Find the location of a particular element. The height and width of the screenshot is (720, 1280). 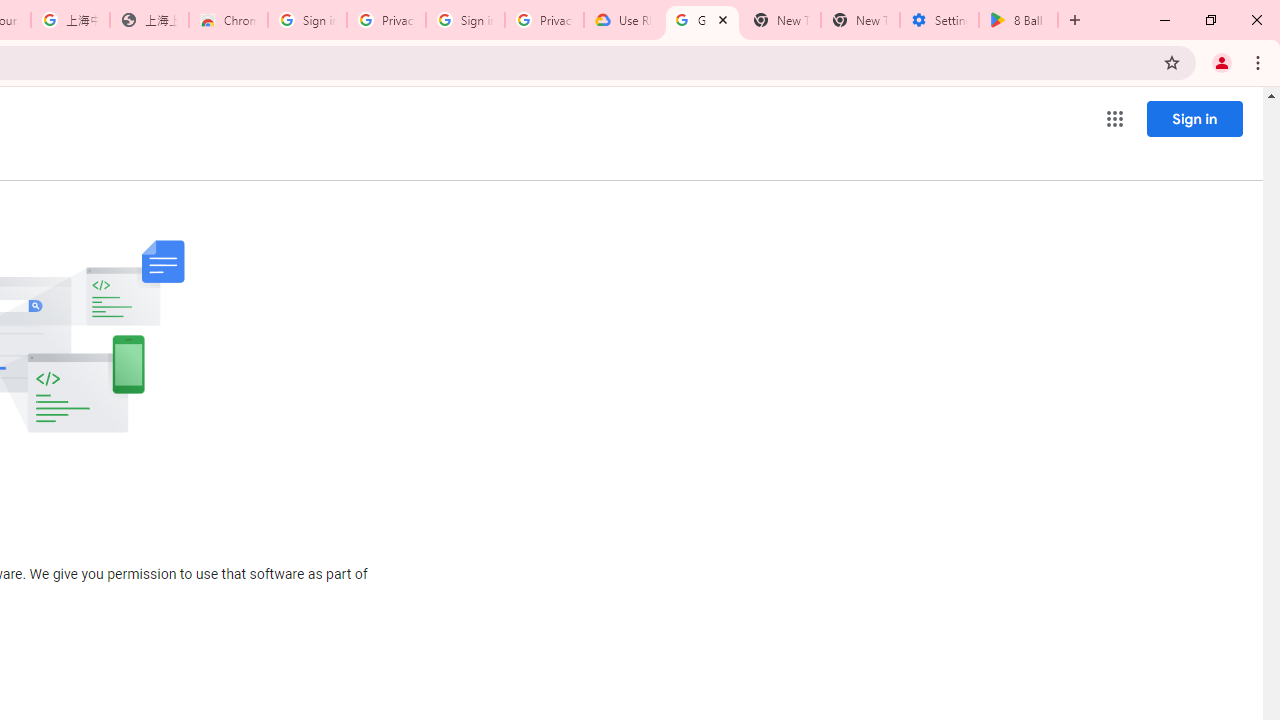

Settings - System is located at coordinates (939, 20).